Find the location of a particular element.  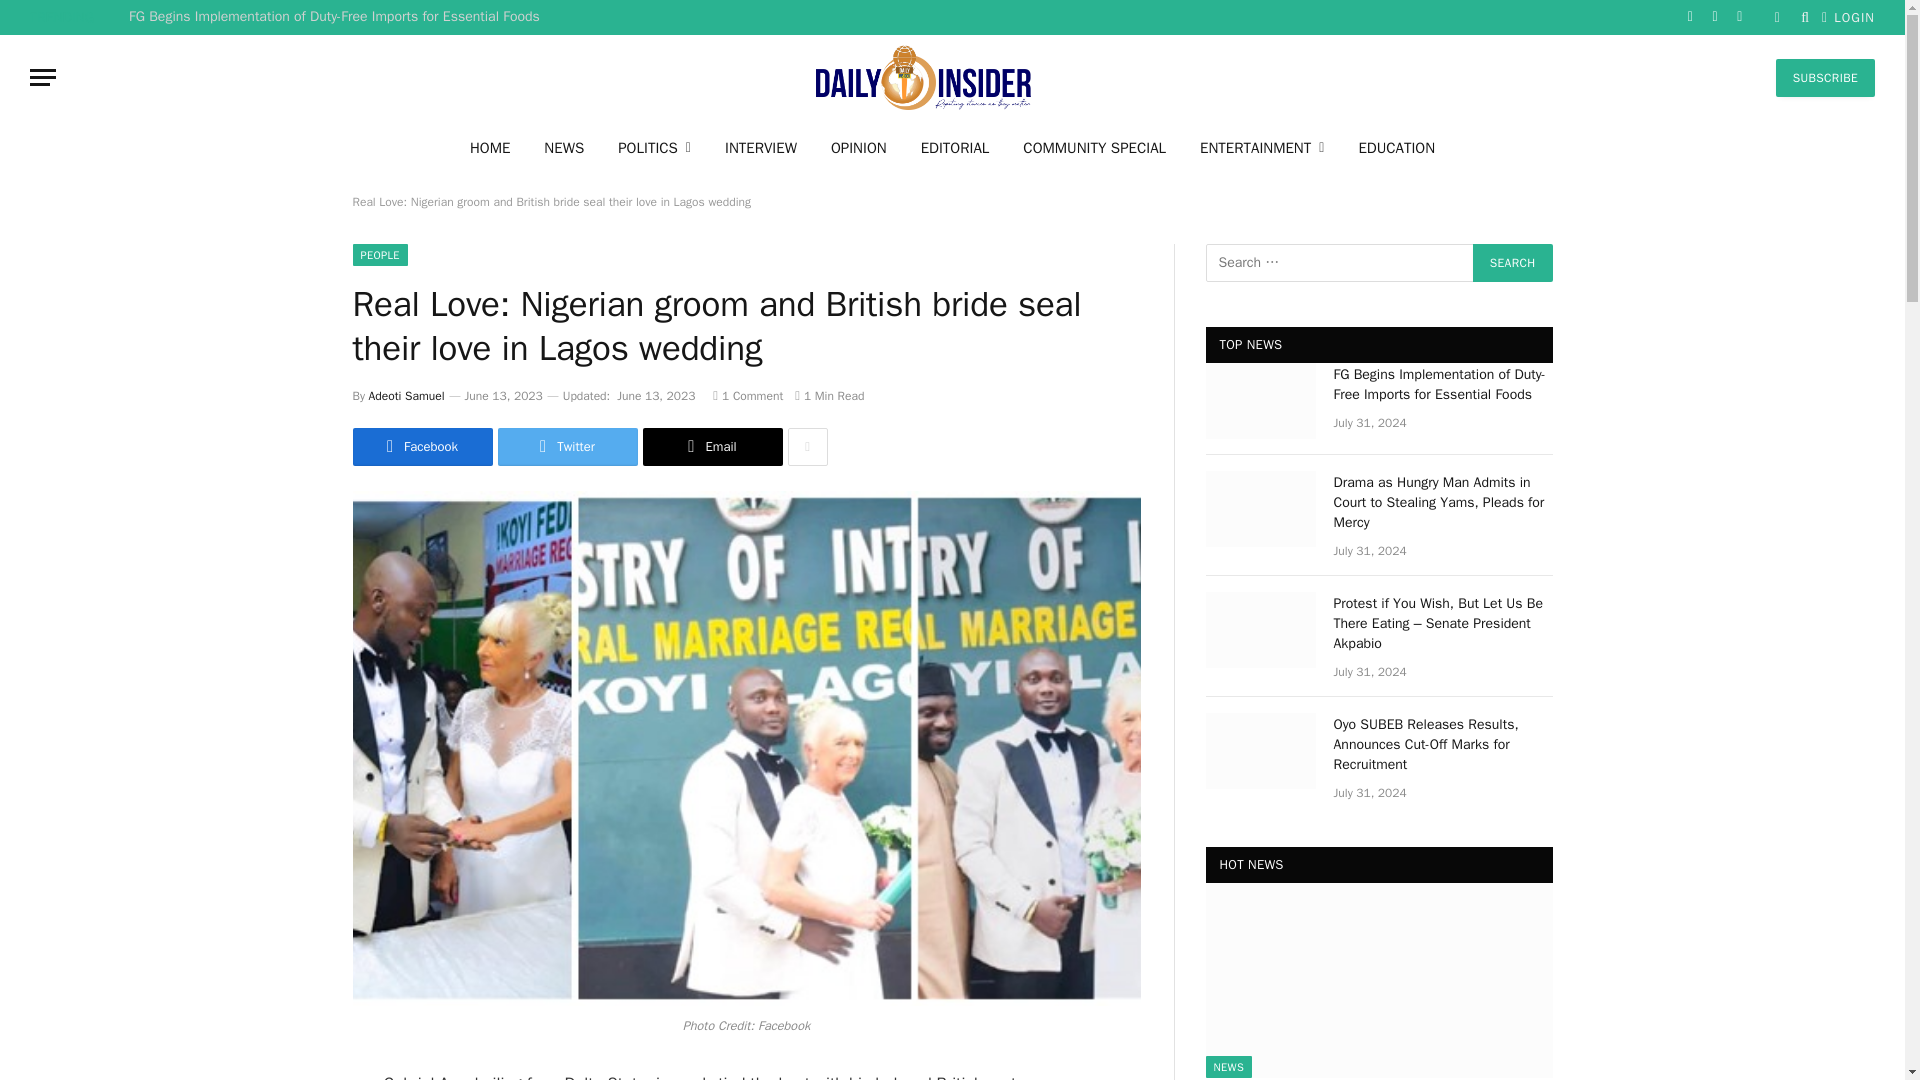

SUBSCRIBE is located at coordinates (1826, 77).